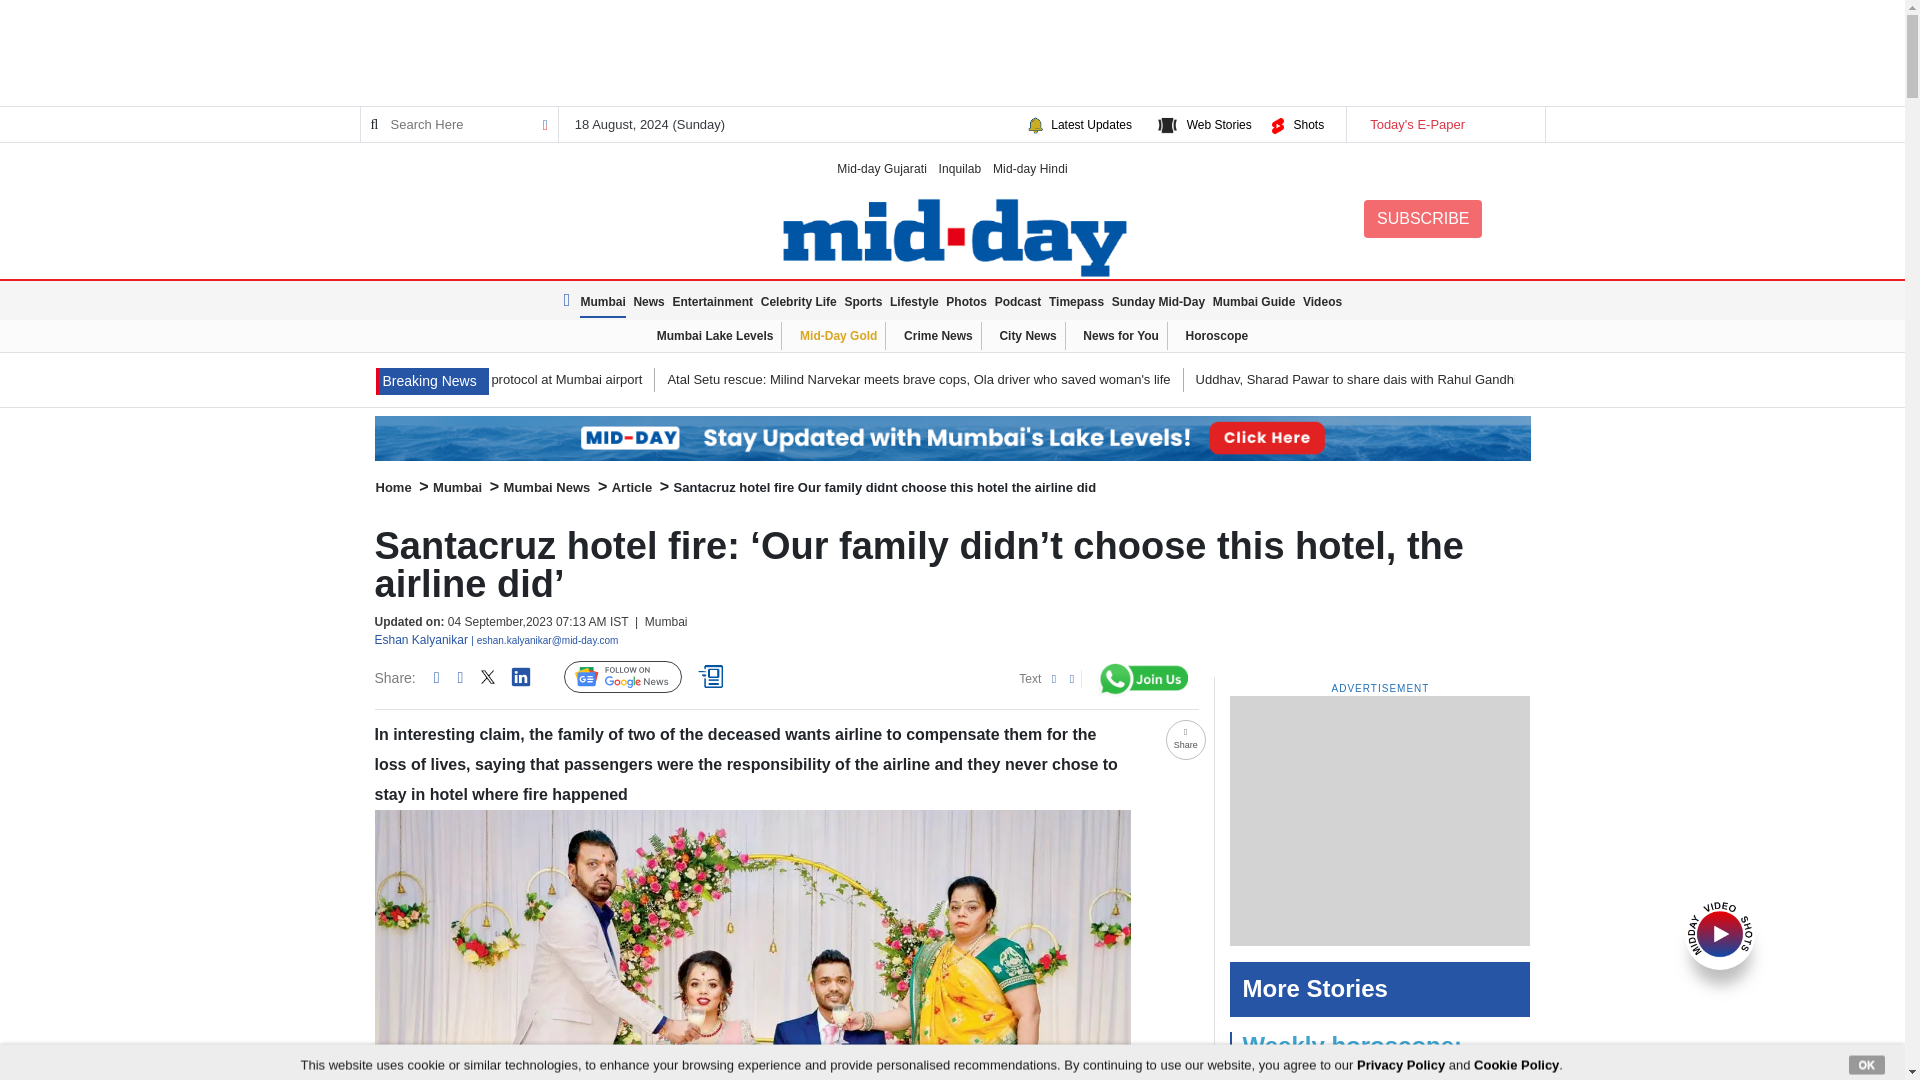  Describe the element at coordinates (1720, 932) in the screenshot. I see `Midday Shot Videos` at that location.